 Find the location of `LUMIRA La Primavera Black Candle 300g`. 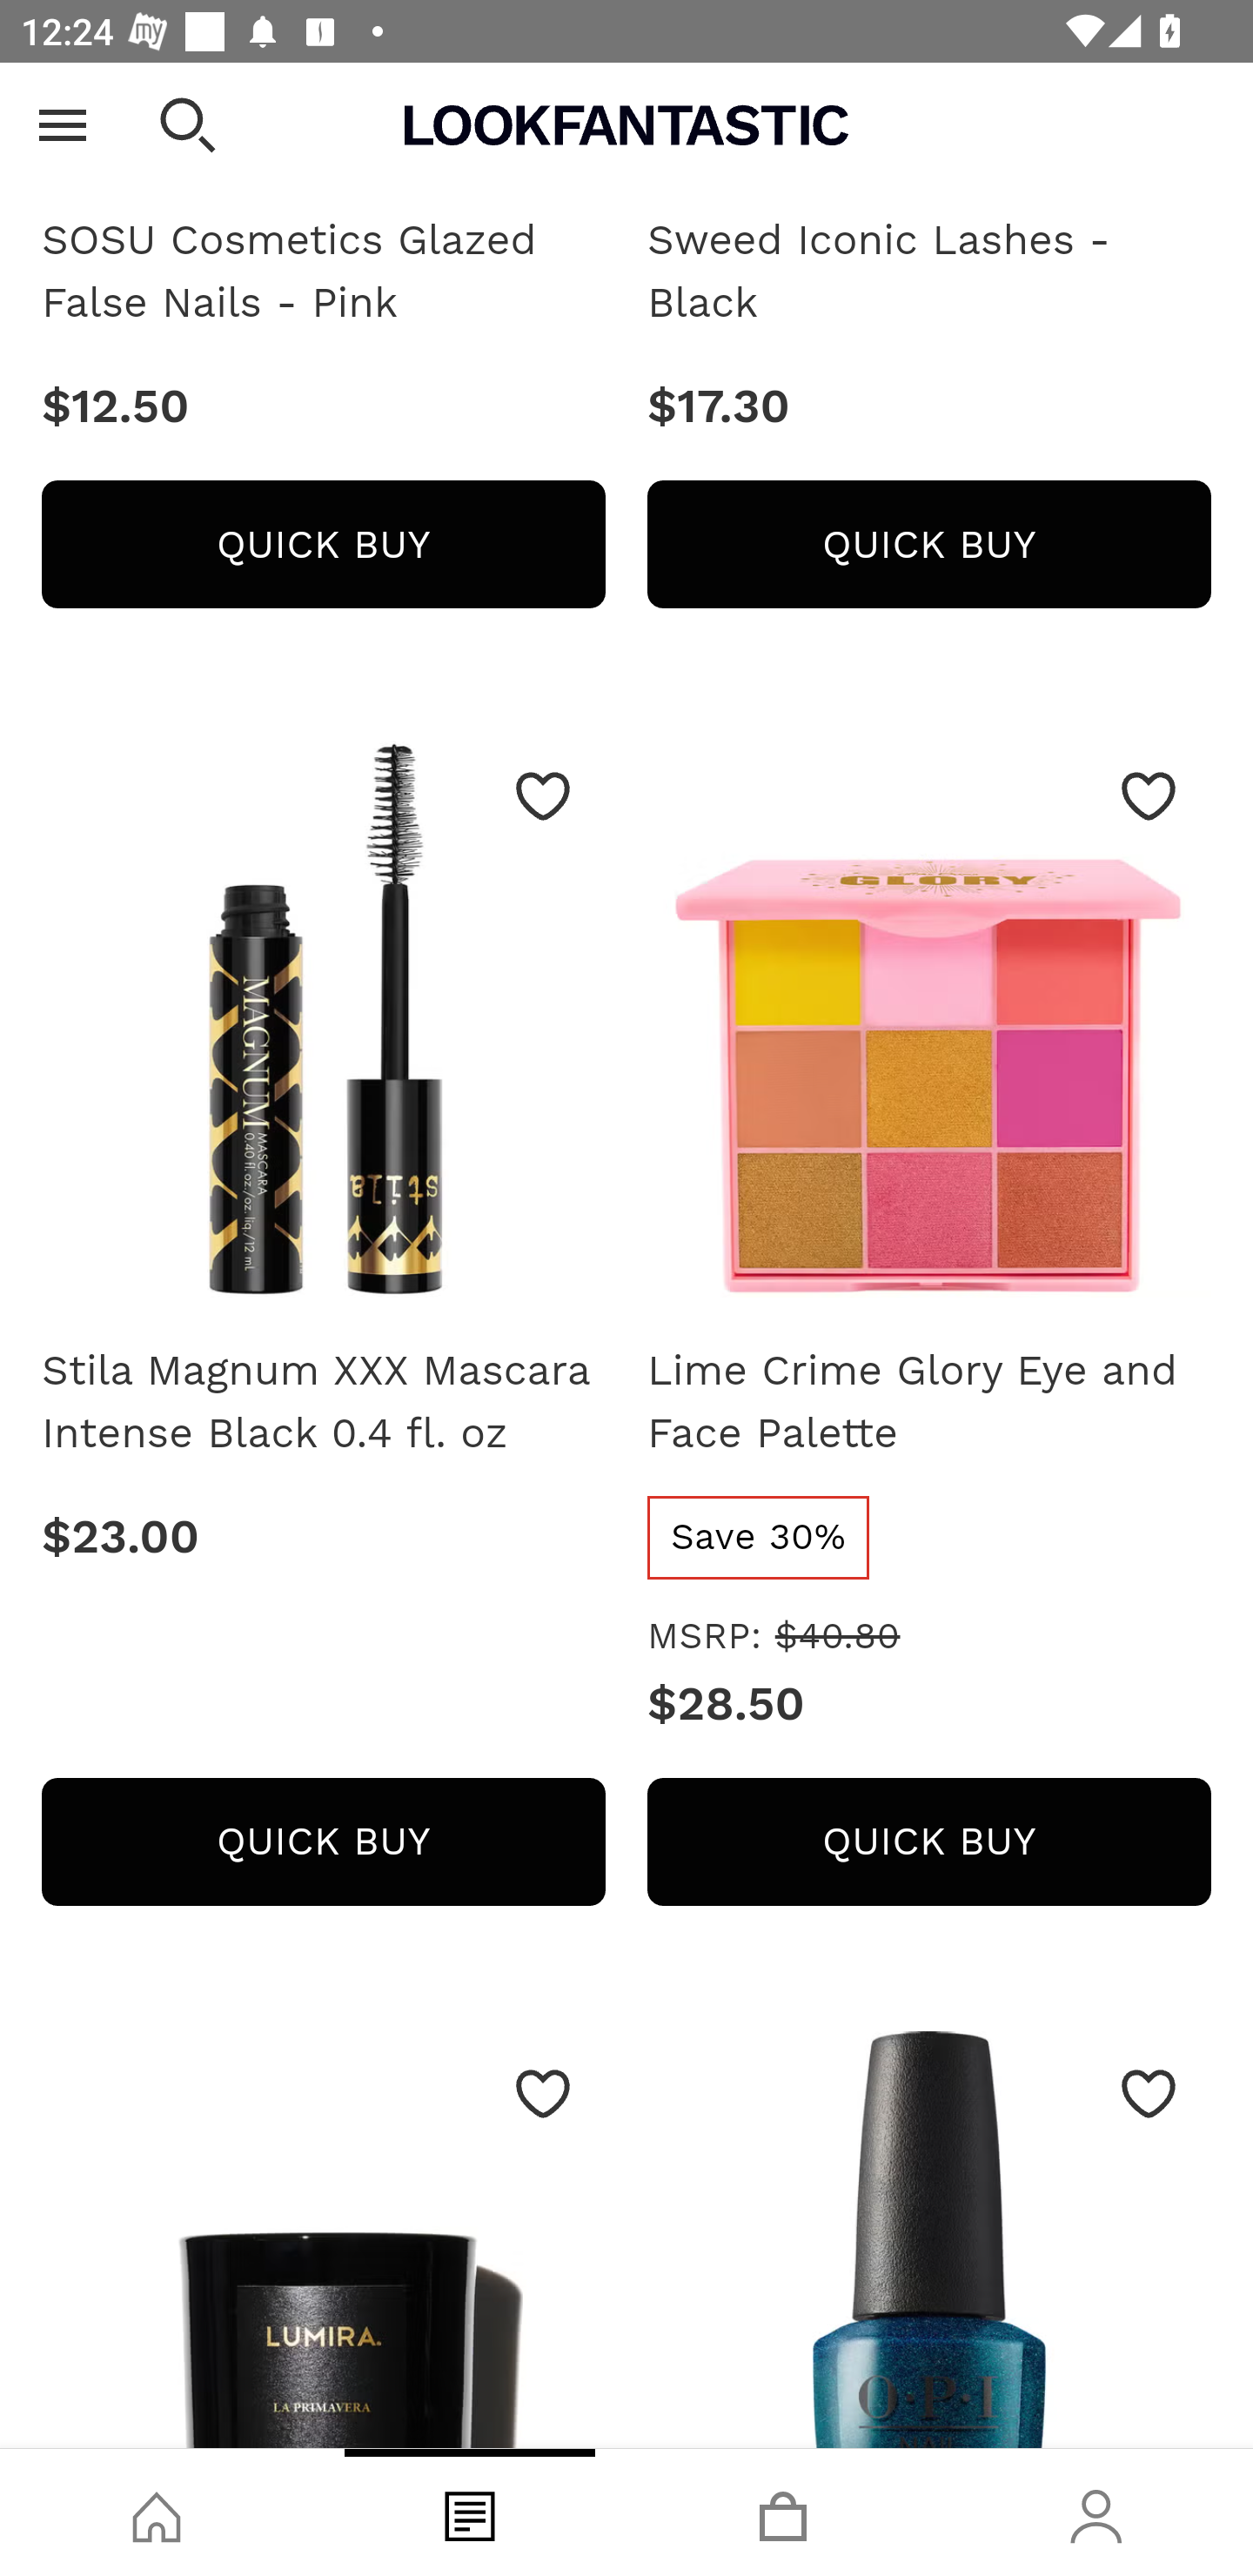

LUMIRA La Primavera Black Candle 300g is located at coordinates (323, 2240).